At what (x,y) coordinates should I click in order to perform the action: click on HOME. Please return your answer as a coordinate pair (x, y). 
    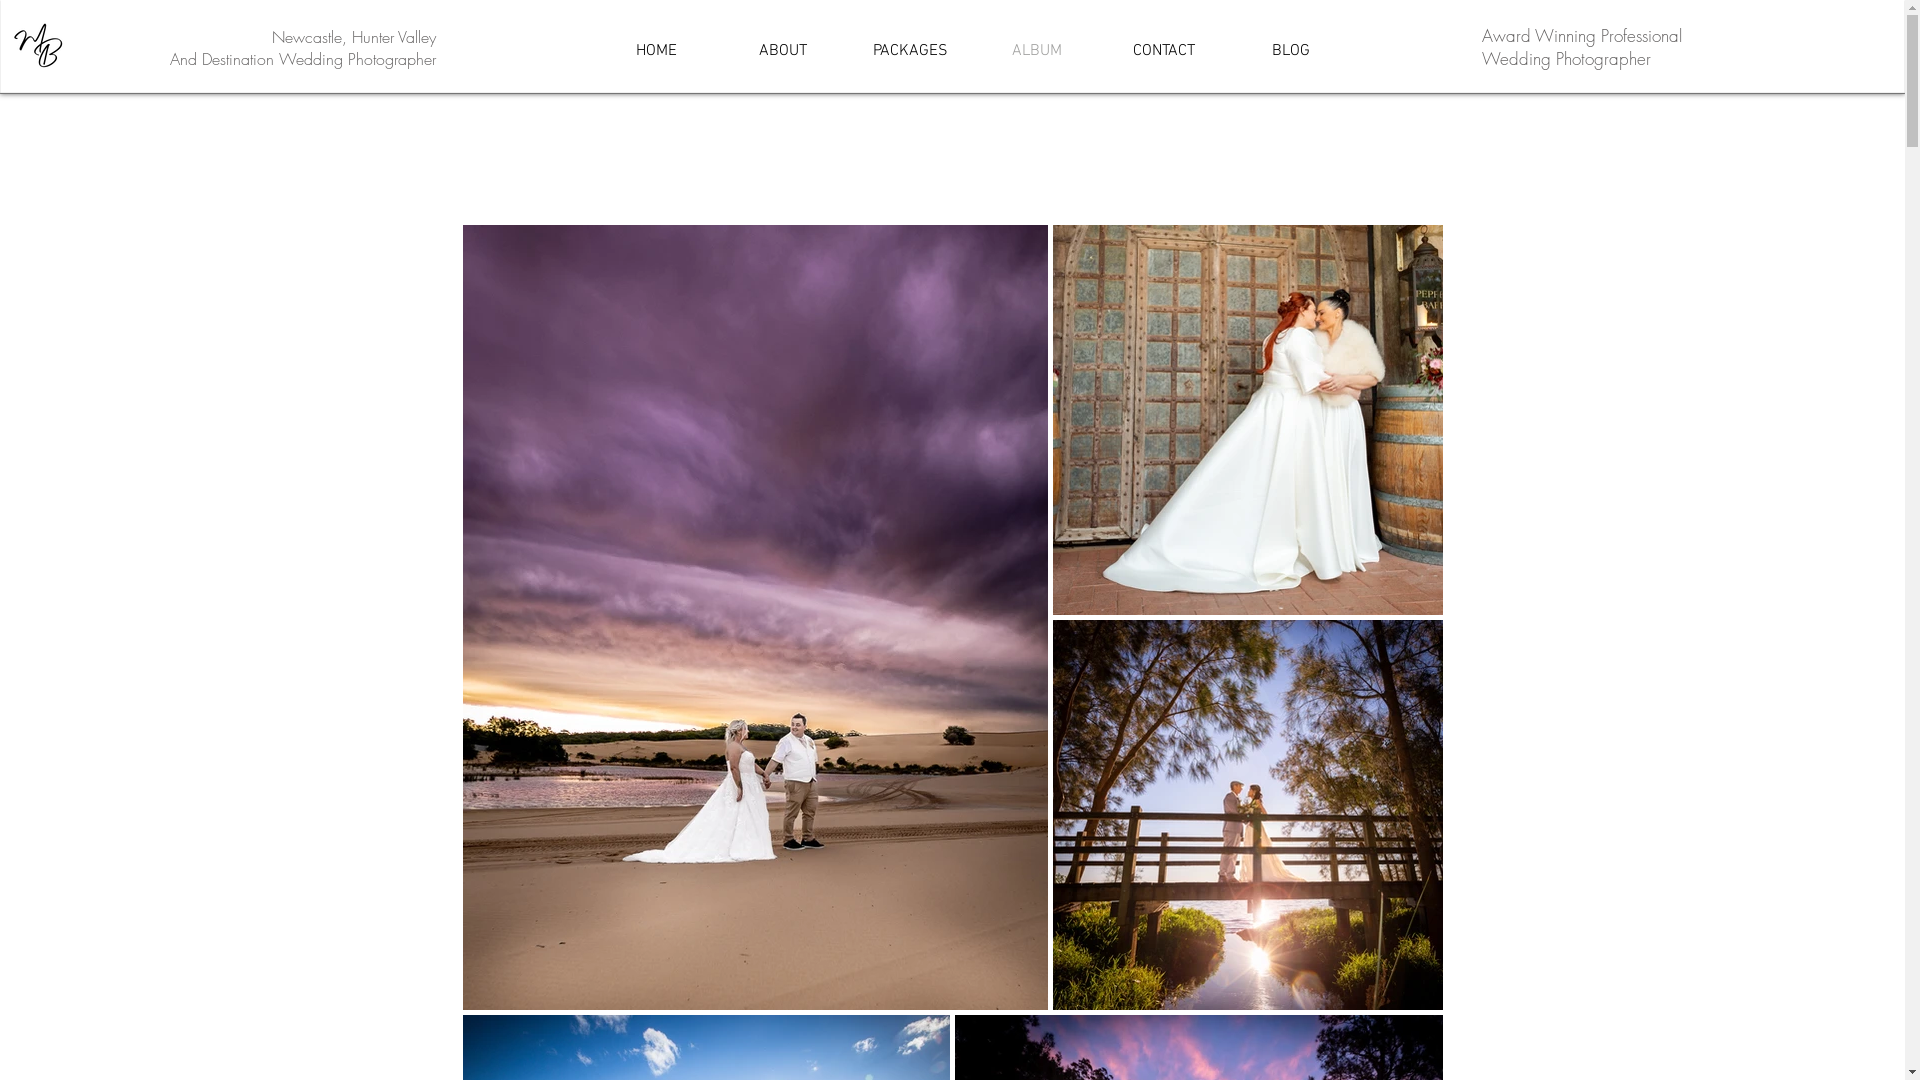
    Looking at the image, I should click on (656, 52).